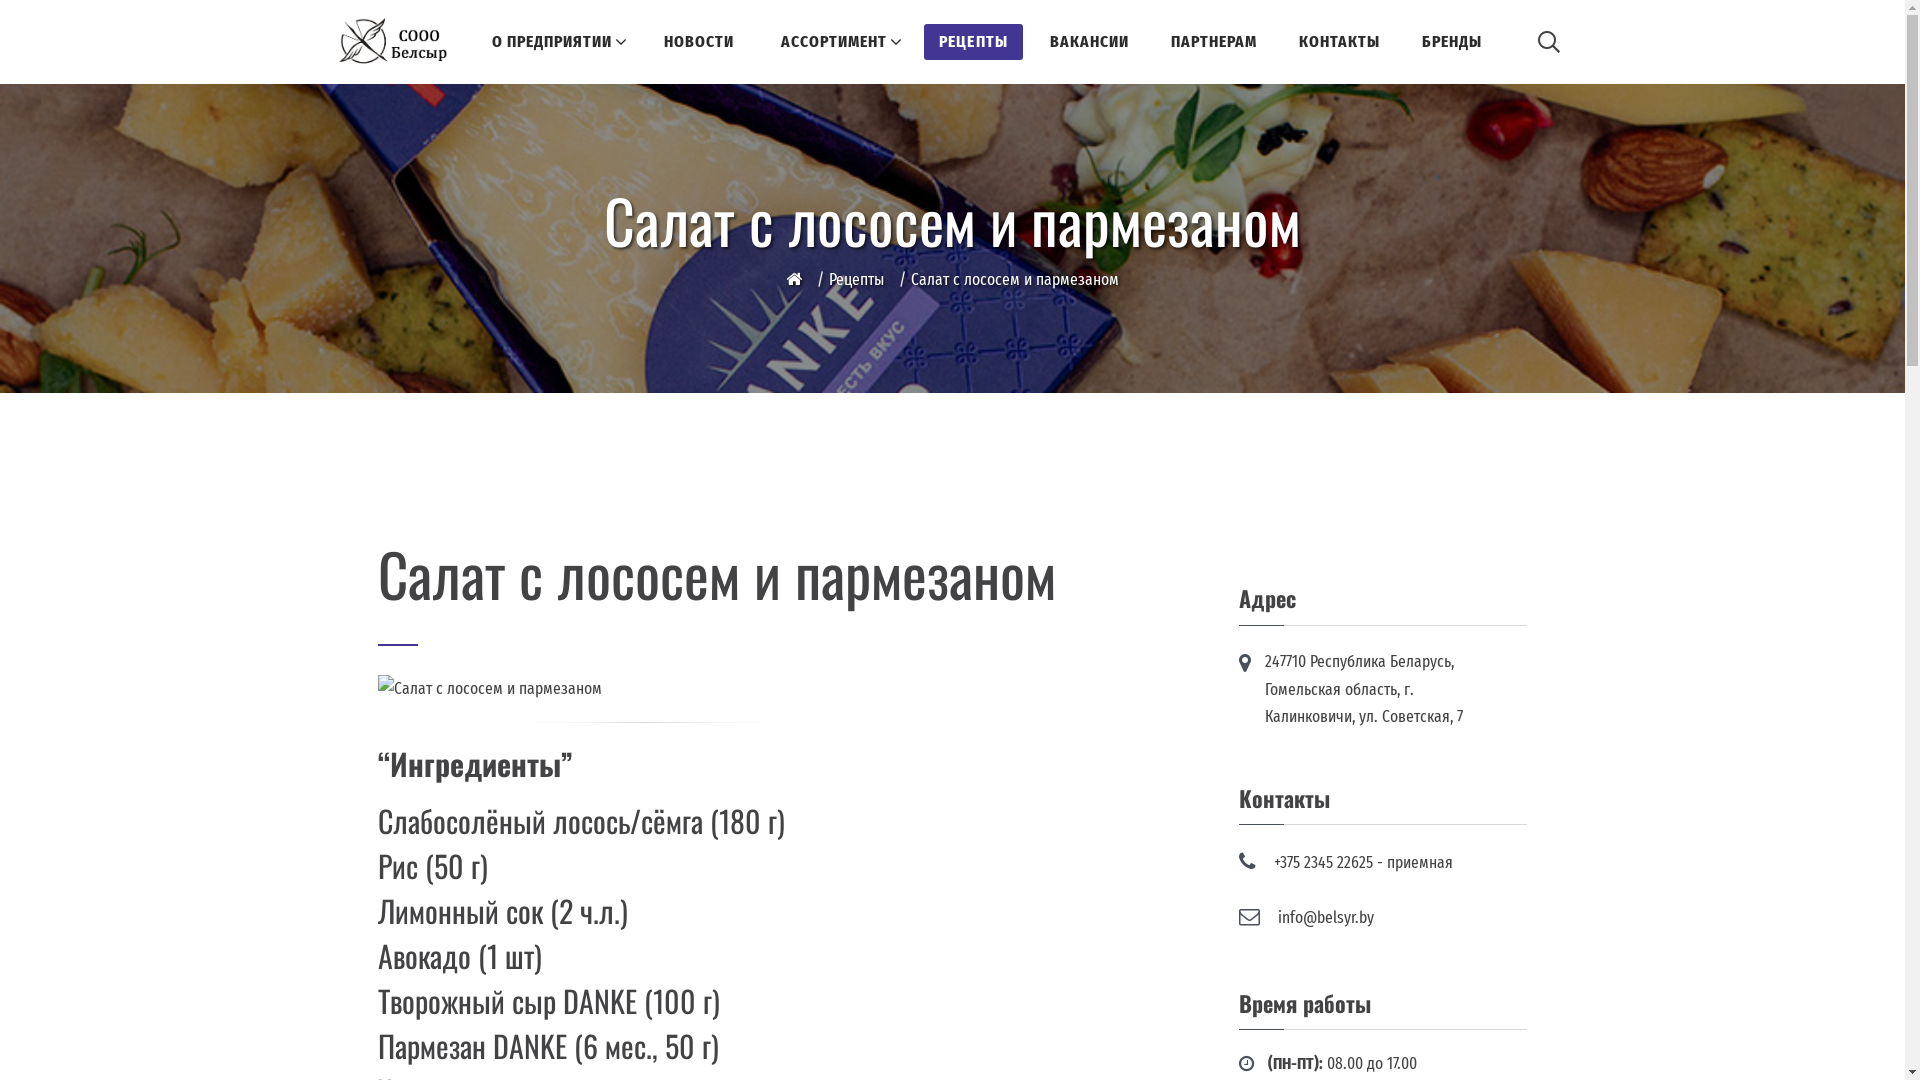 The width and height of the screenshot is (1920, 1080). Describe the element at coordinates (1326, 918) in the screenshot. I see `info@belsyr.by` at that location.